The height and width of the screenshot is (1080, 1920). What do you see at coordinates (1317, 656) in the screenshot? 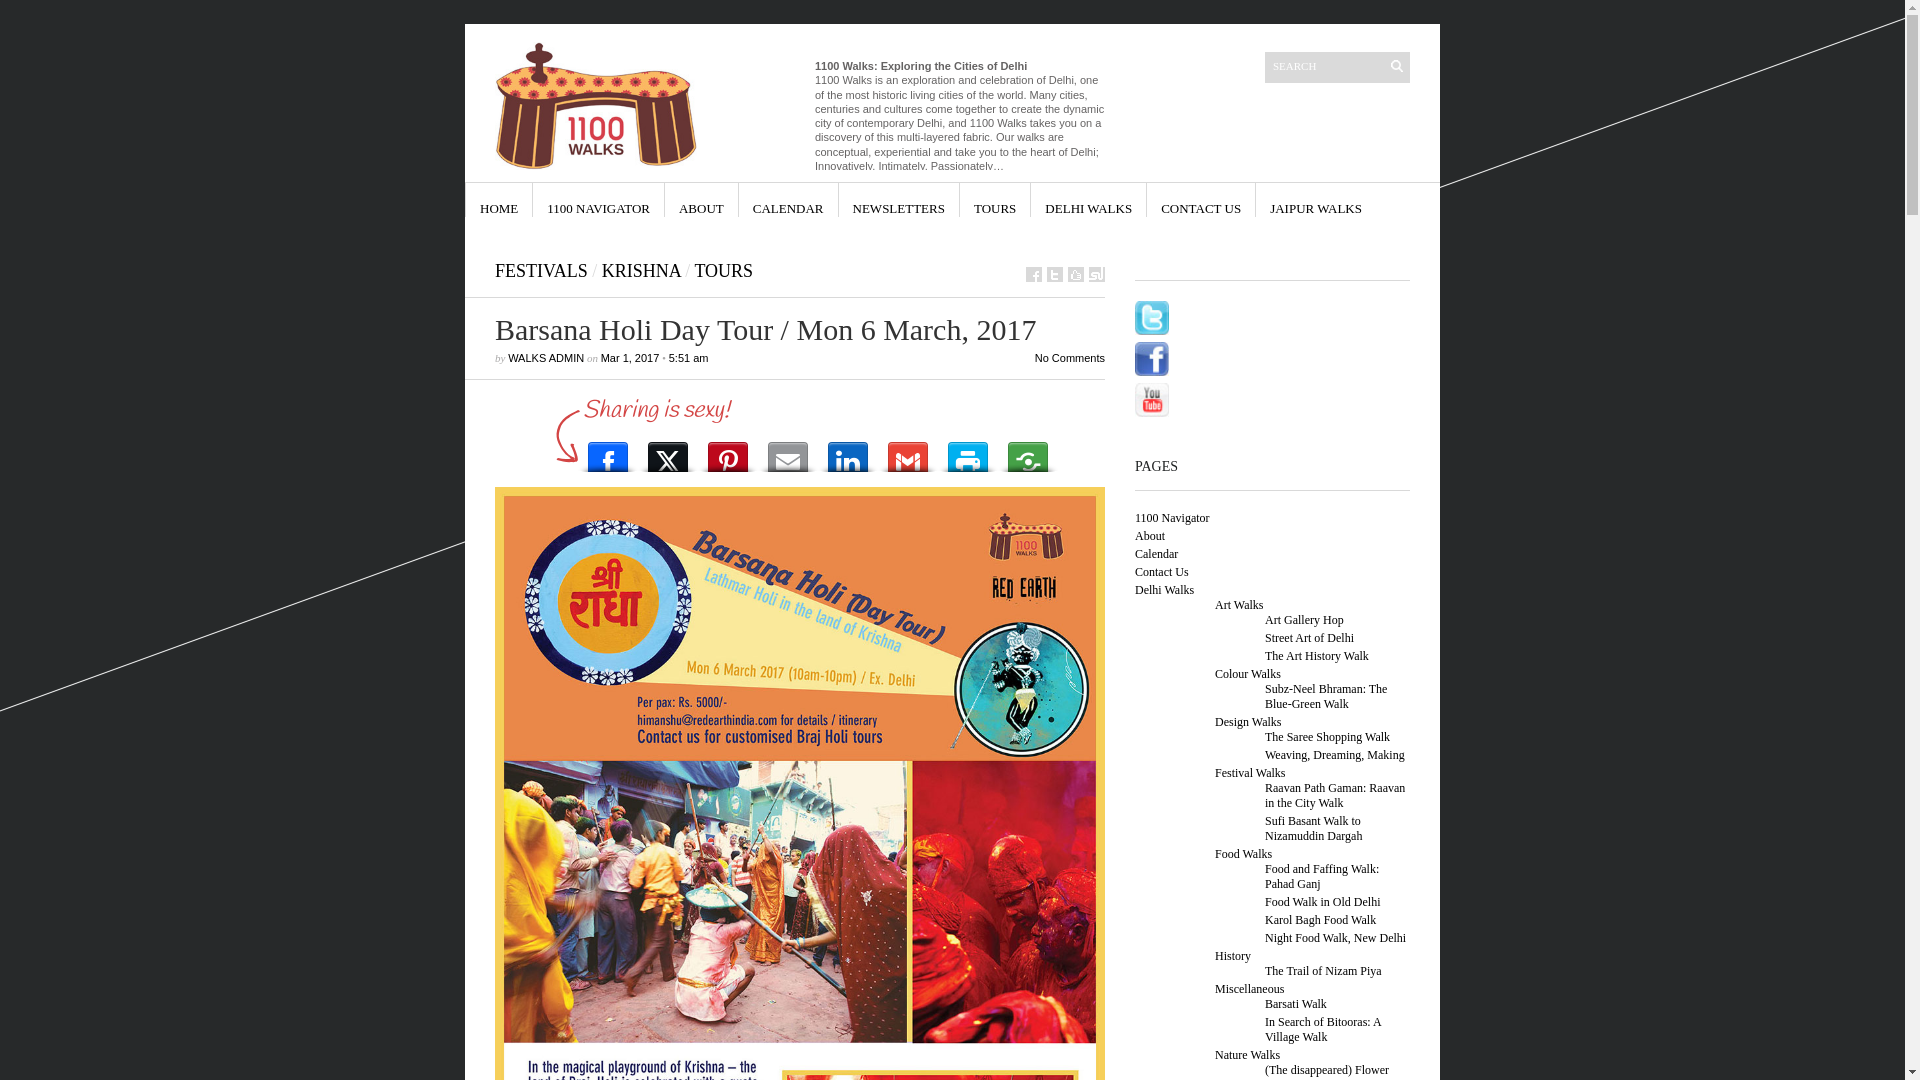
I see `The Art History Walk` at bounding box center [1317, 656].